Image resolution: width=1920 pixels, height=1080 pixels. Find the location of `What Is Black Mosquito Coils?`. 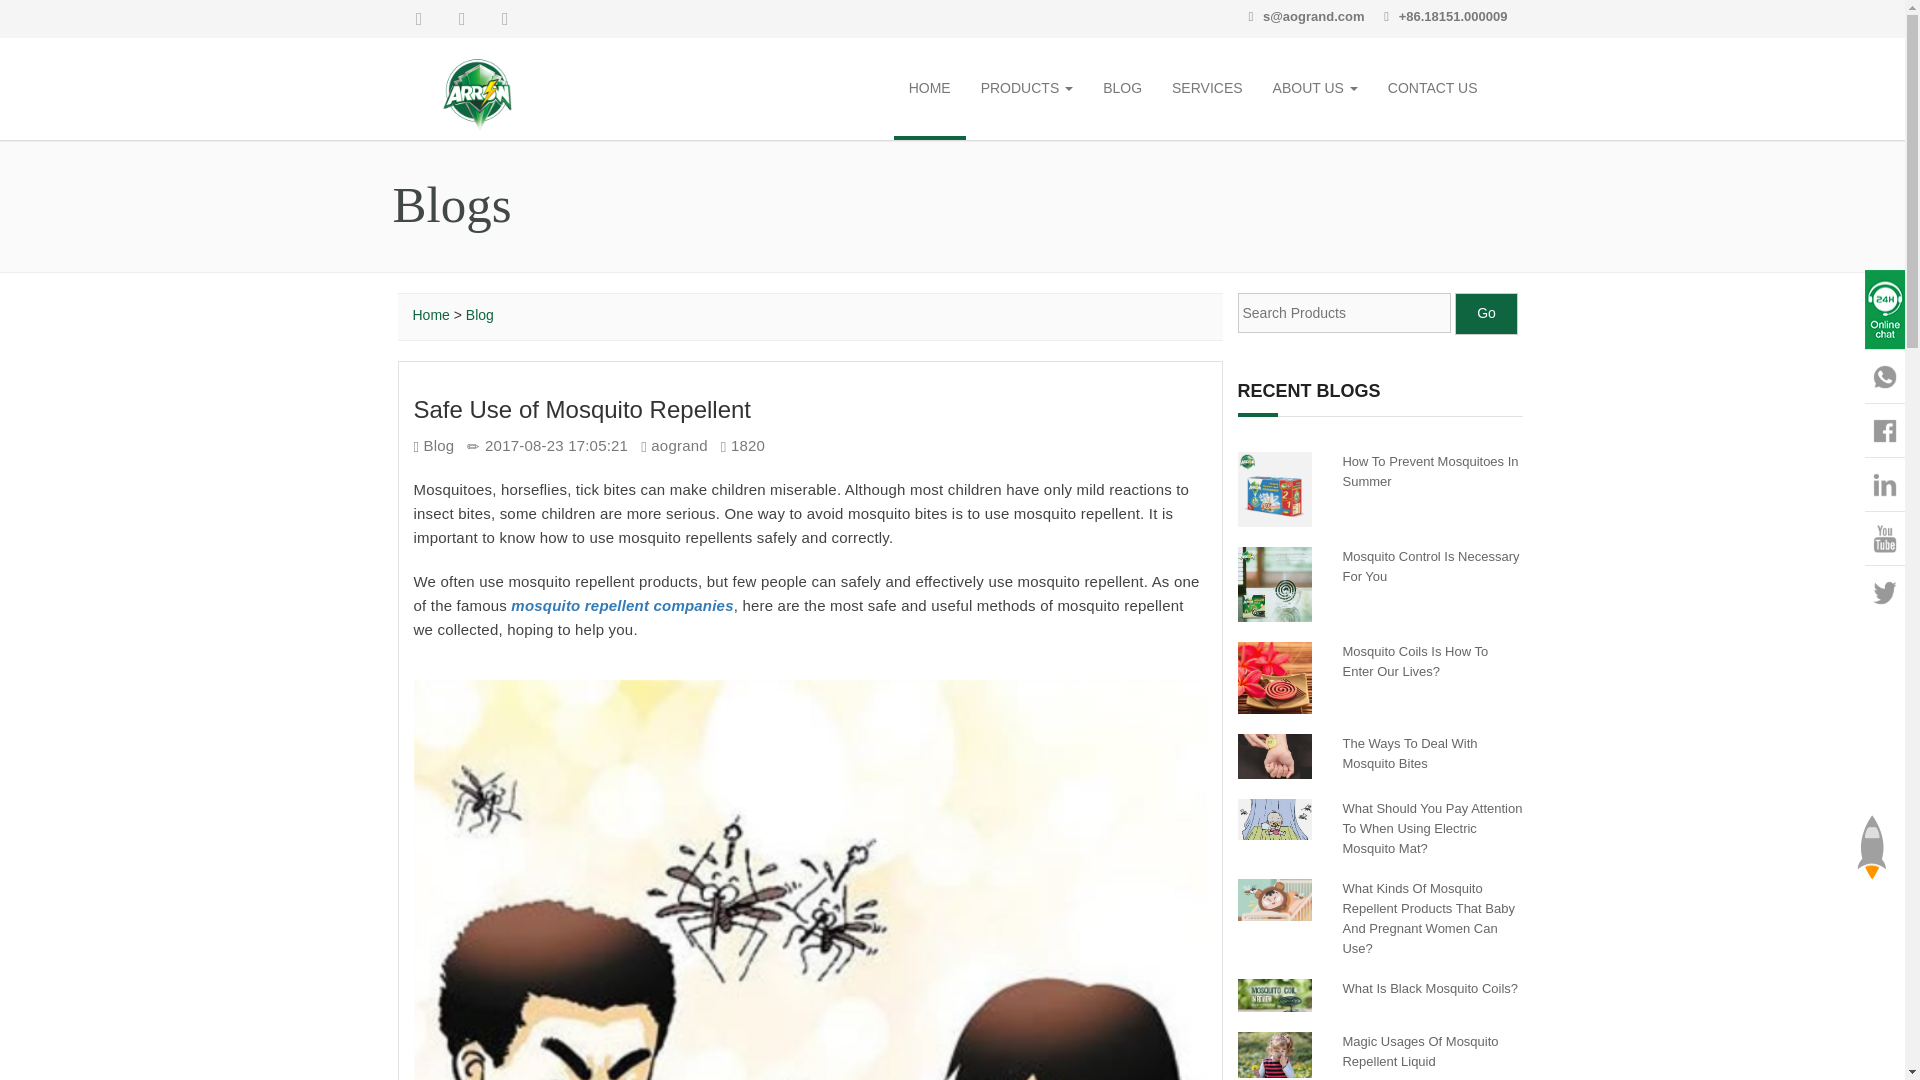

What Is Black Mosquito Coils? is located at coordinates (1430, 988).